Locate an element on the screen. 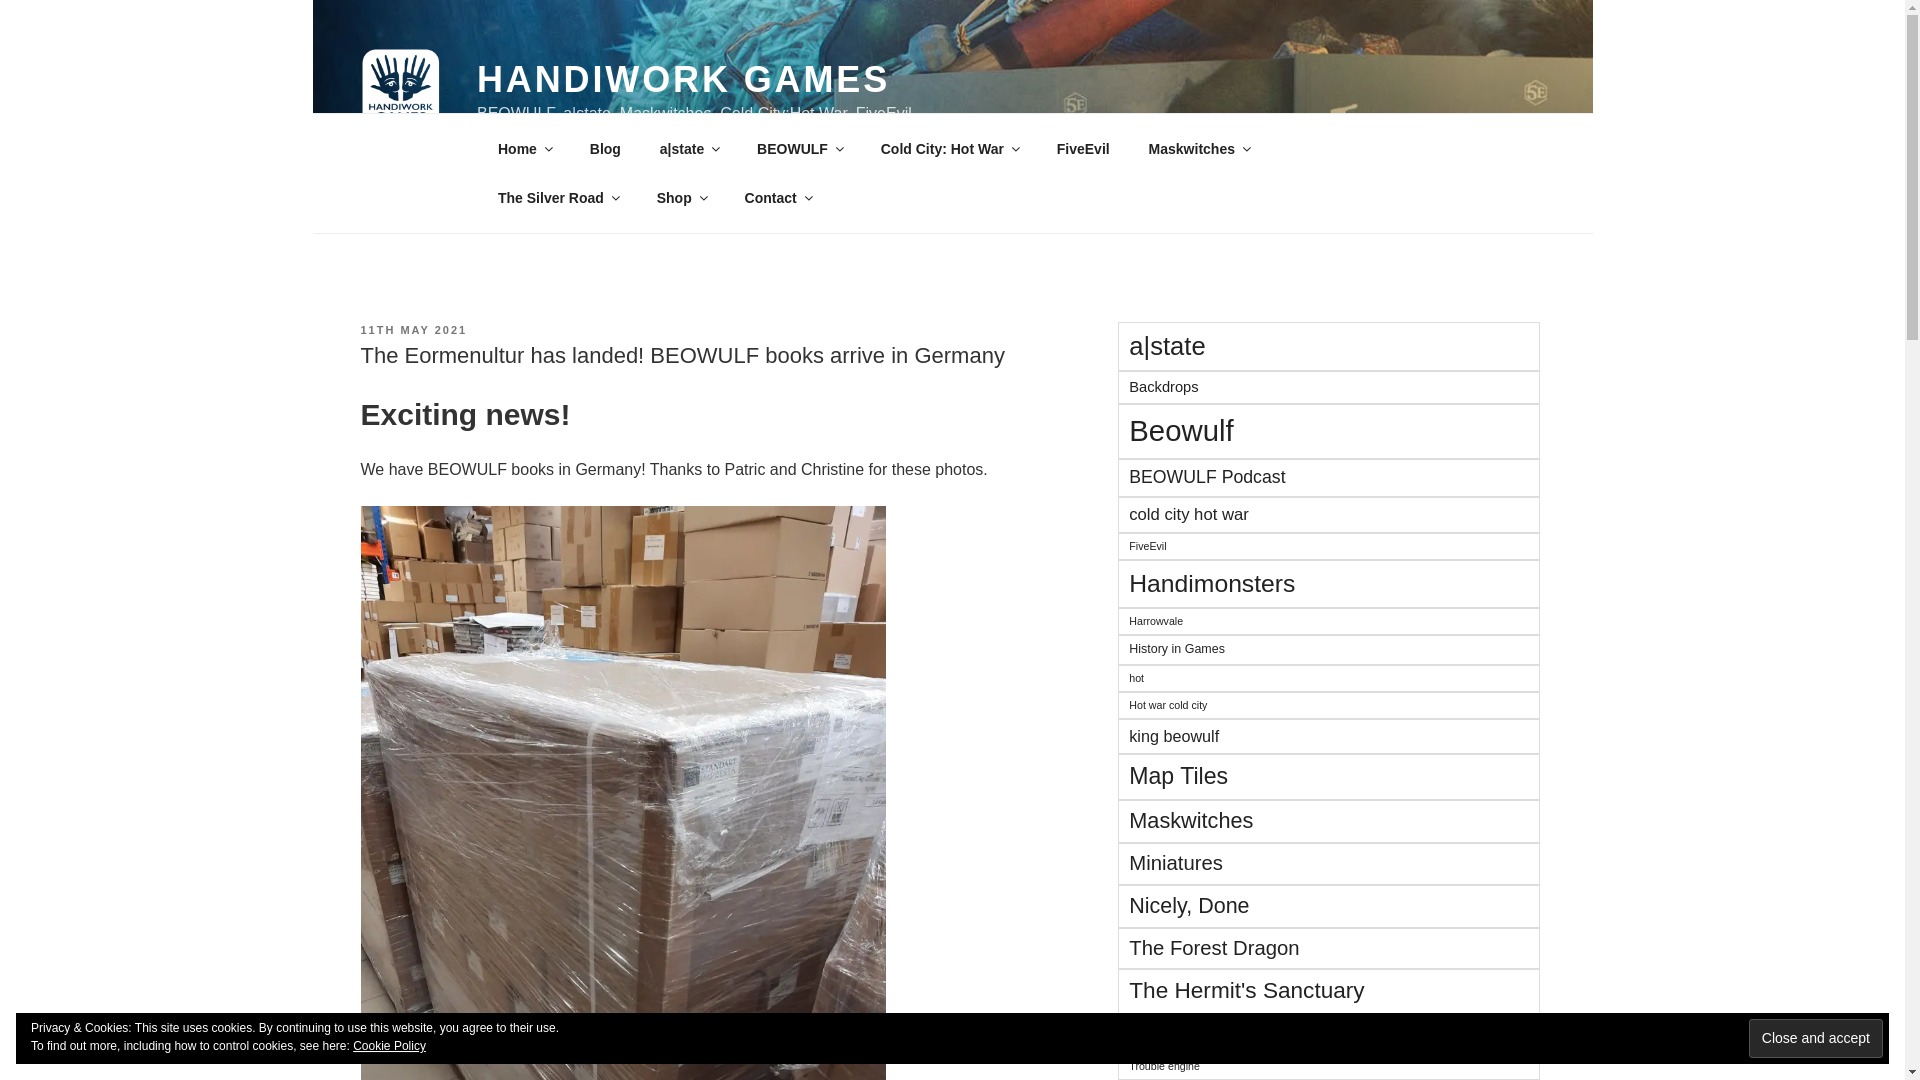 This screenshot has width=1920, height=1080. Home is located at coordinates (524, 148).